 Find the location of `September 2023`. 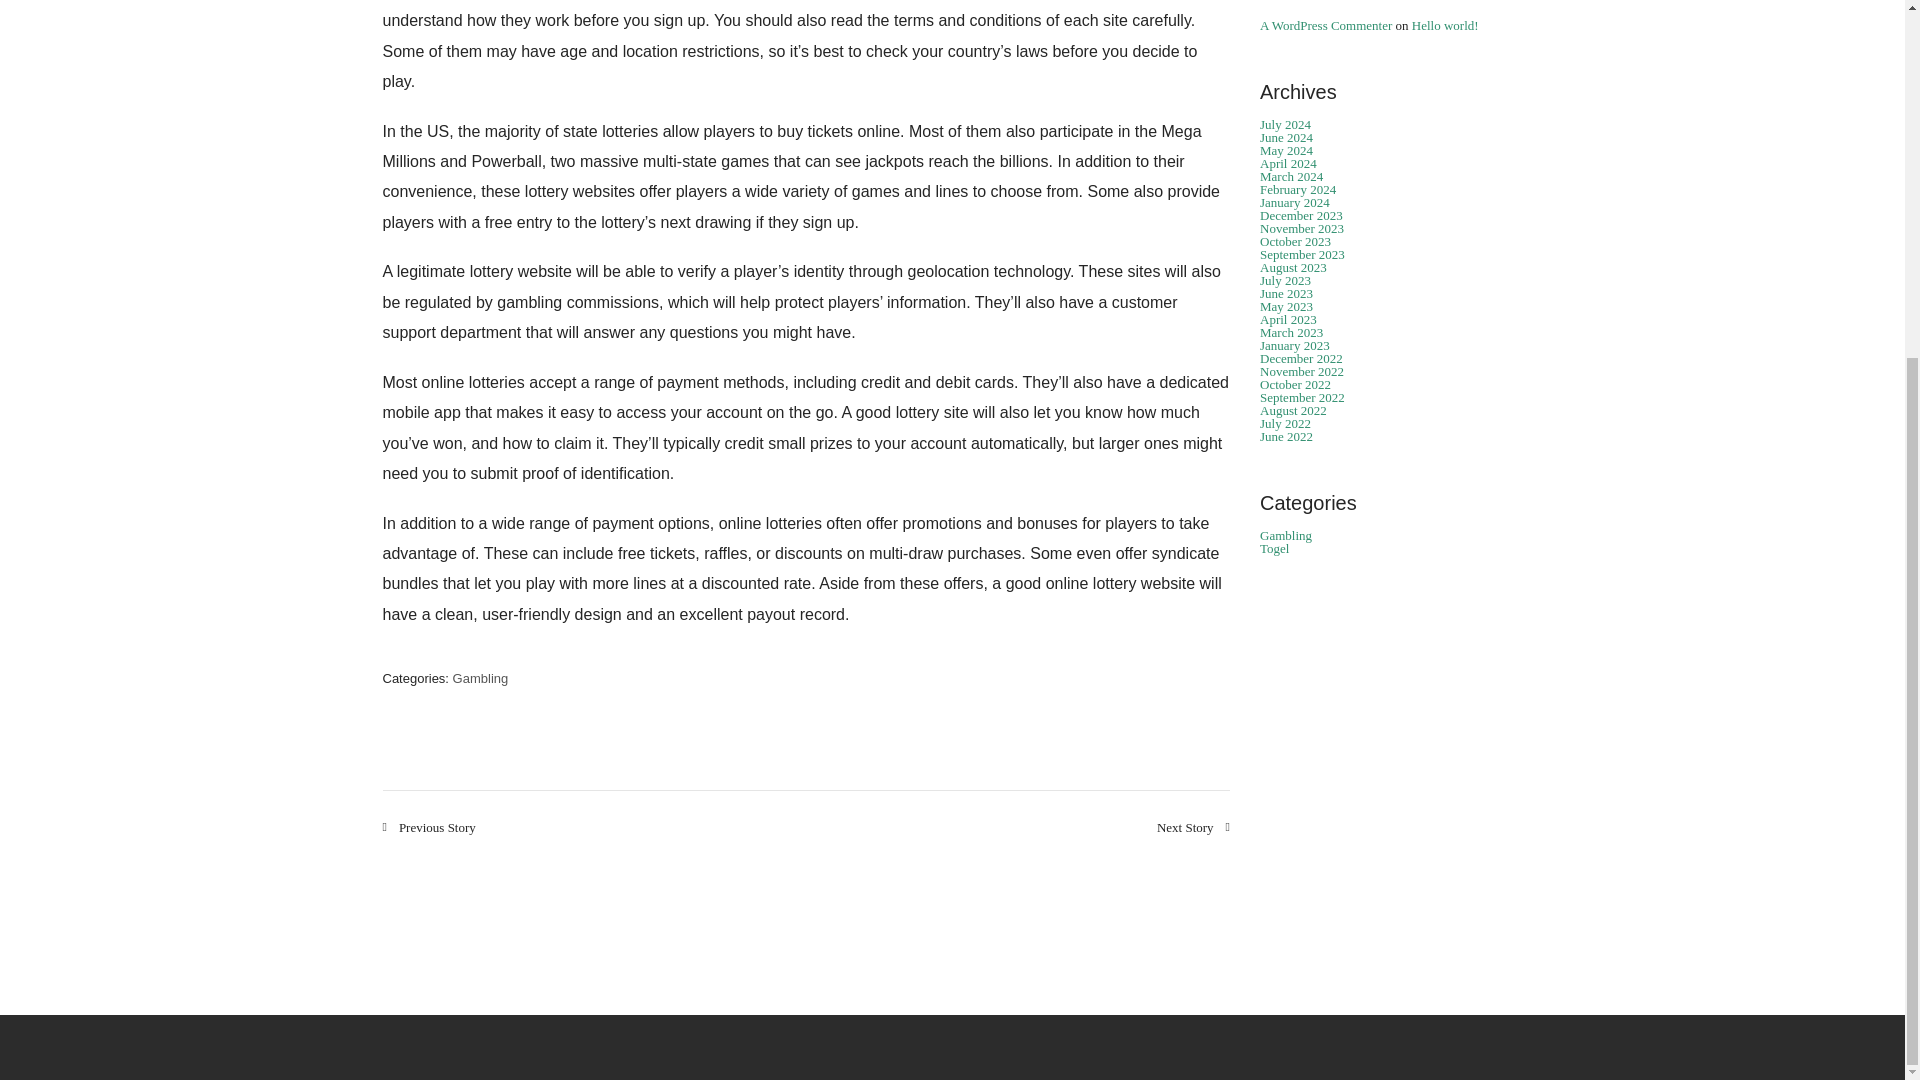

September 2023 is located at coordinates (1302, 254).